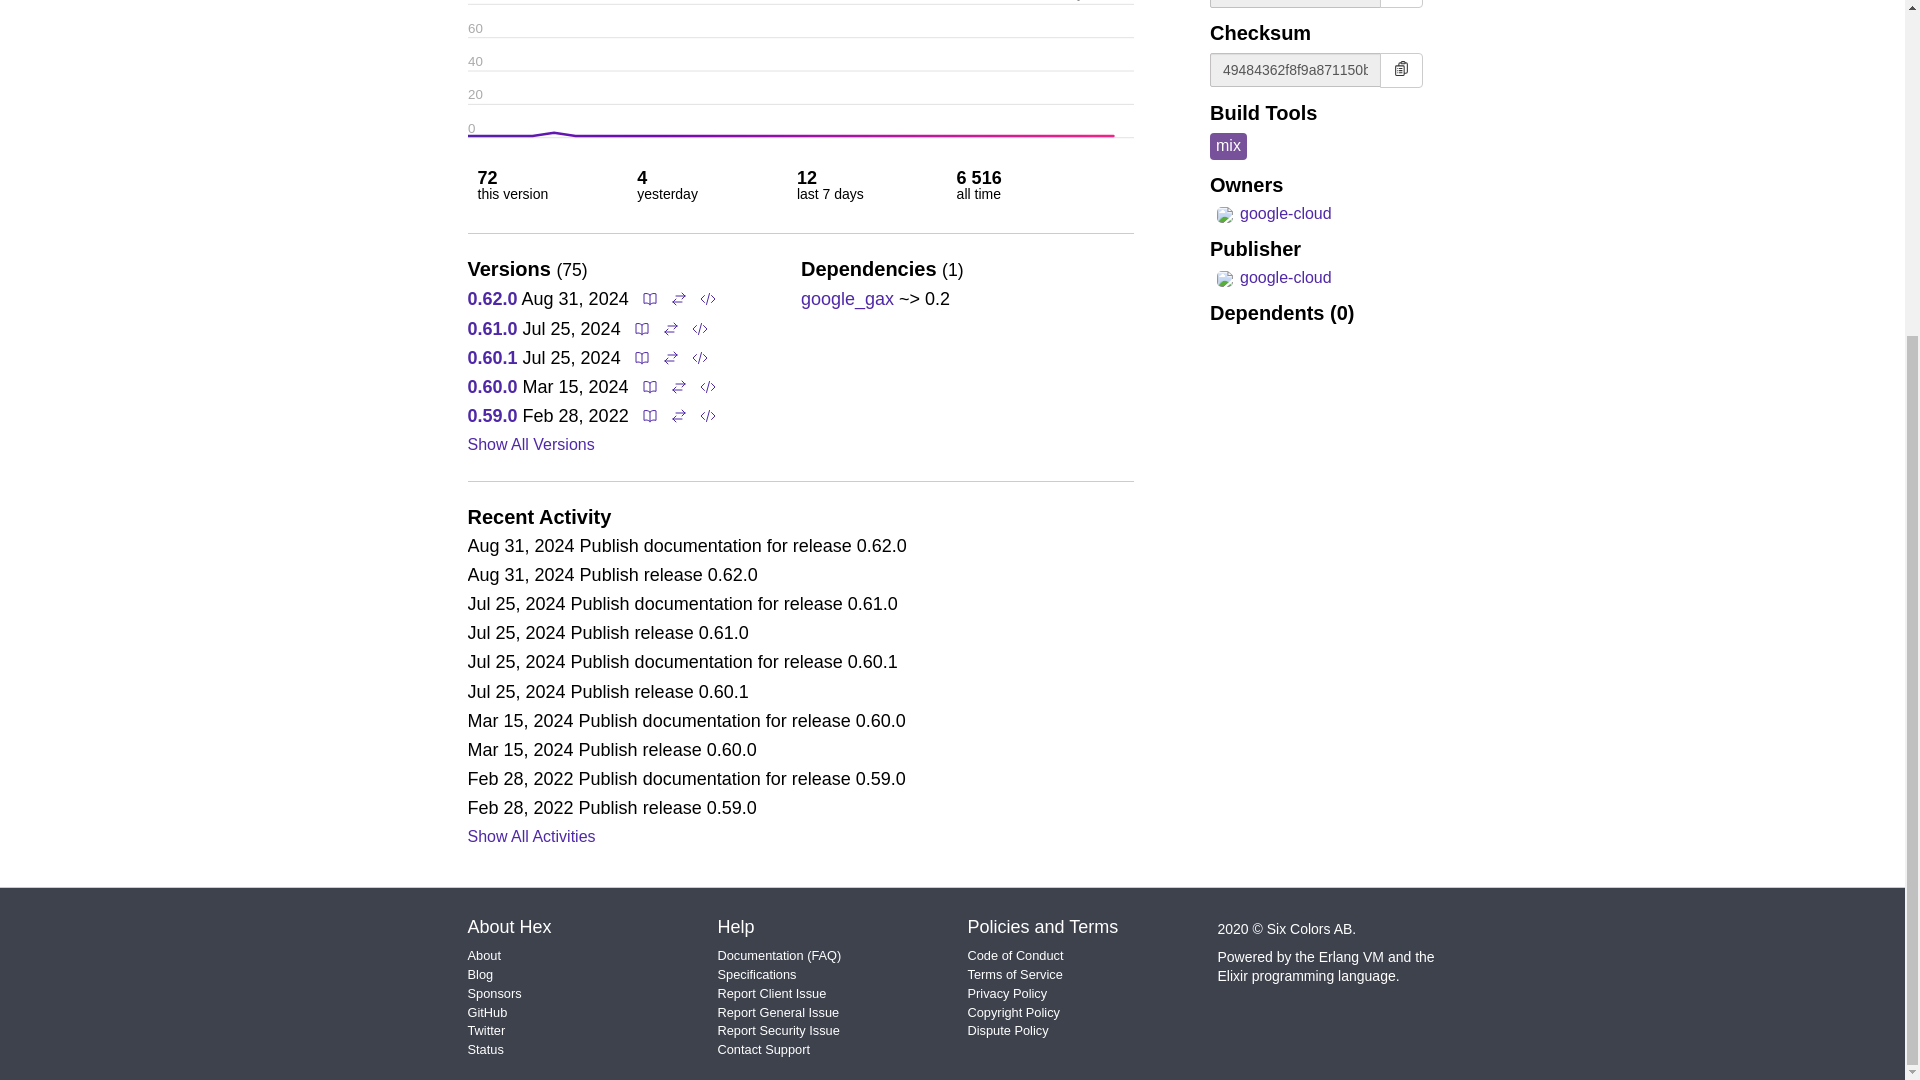  I want to click on code-bracket, so click(708, 298).